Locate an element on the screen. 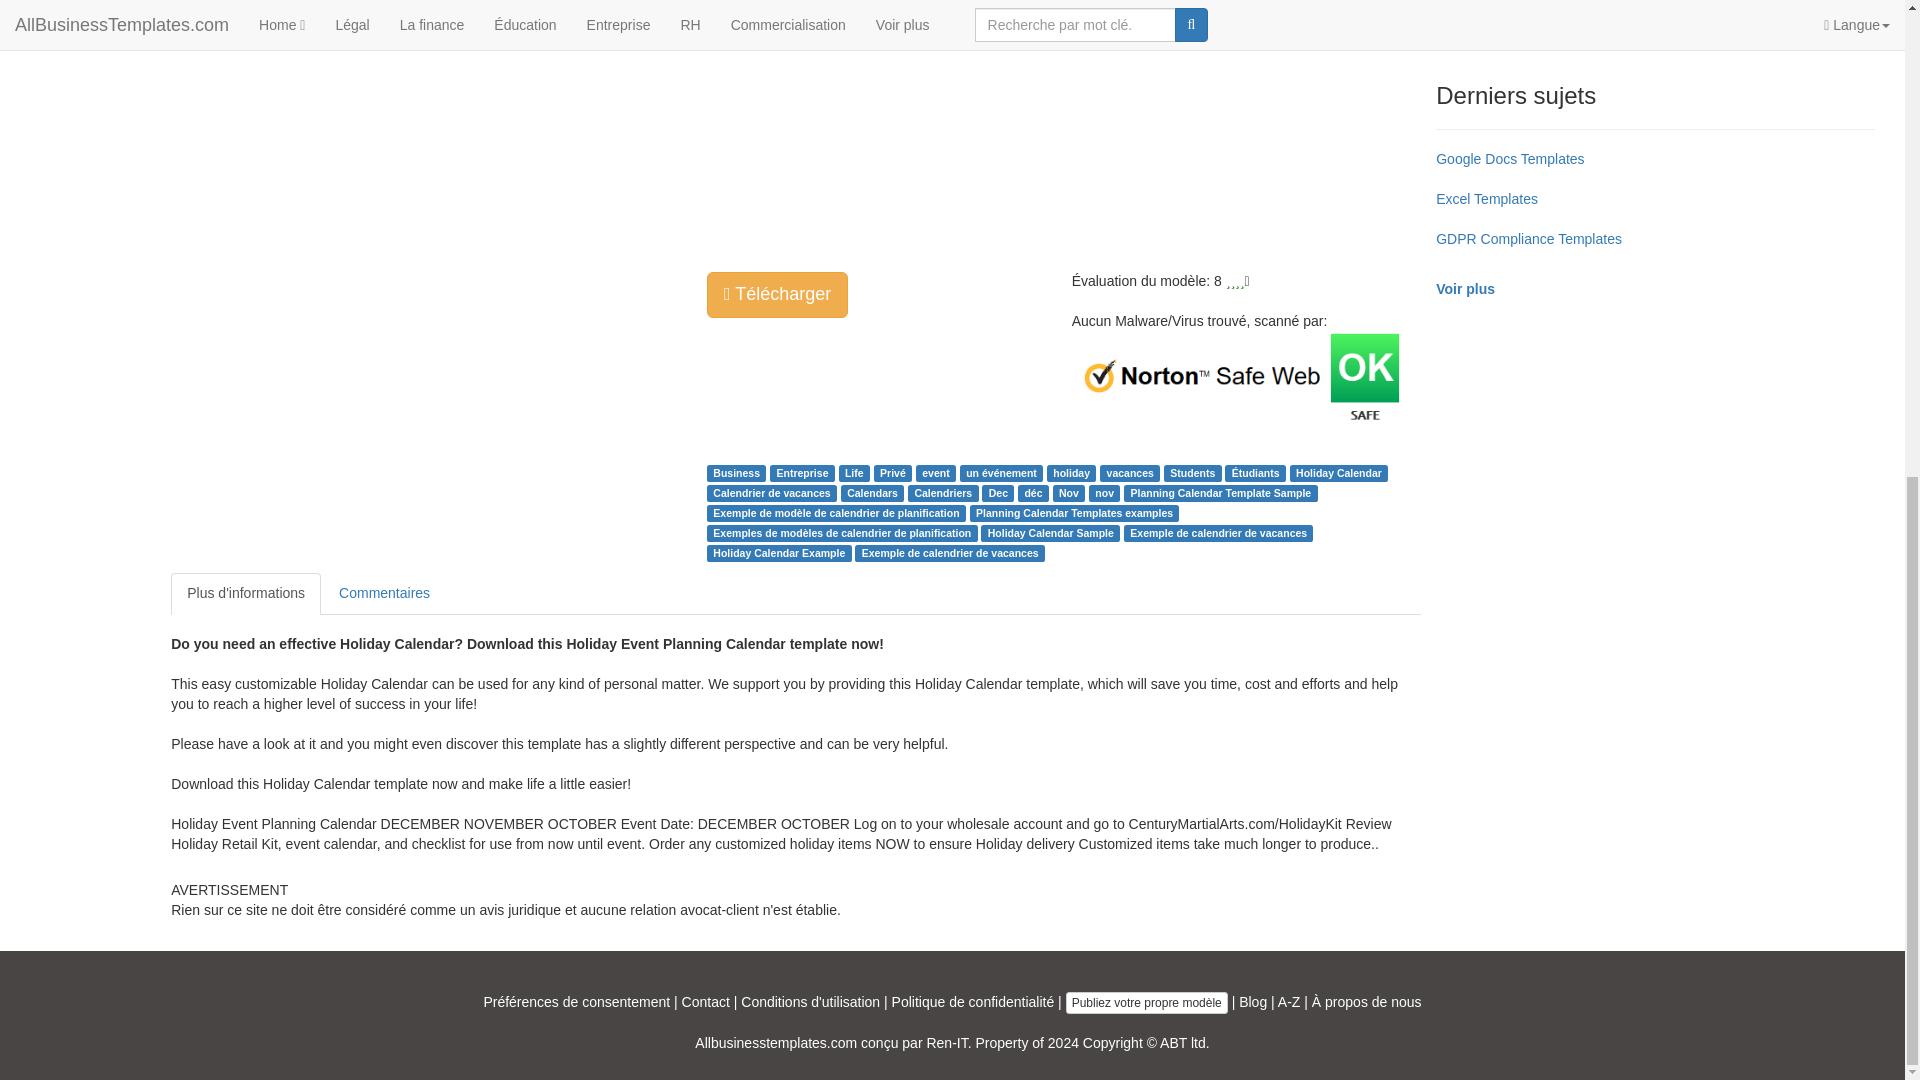 This screenshot has height=1080, width=1920. Nov is located at coordinates (1069, 492).